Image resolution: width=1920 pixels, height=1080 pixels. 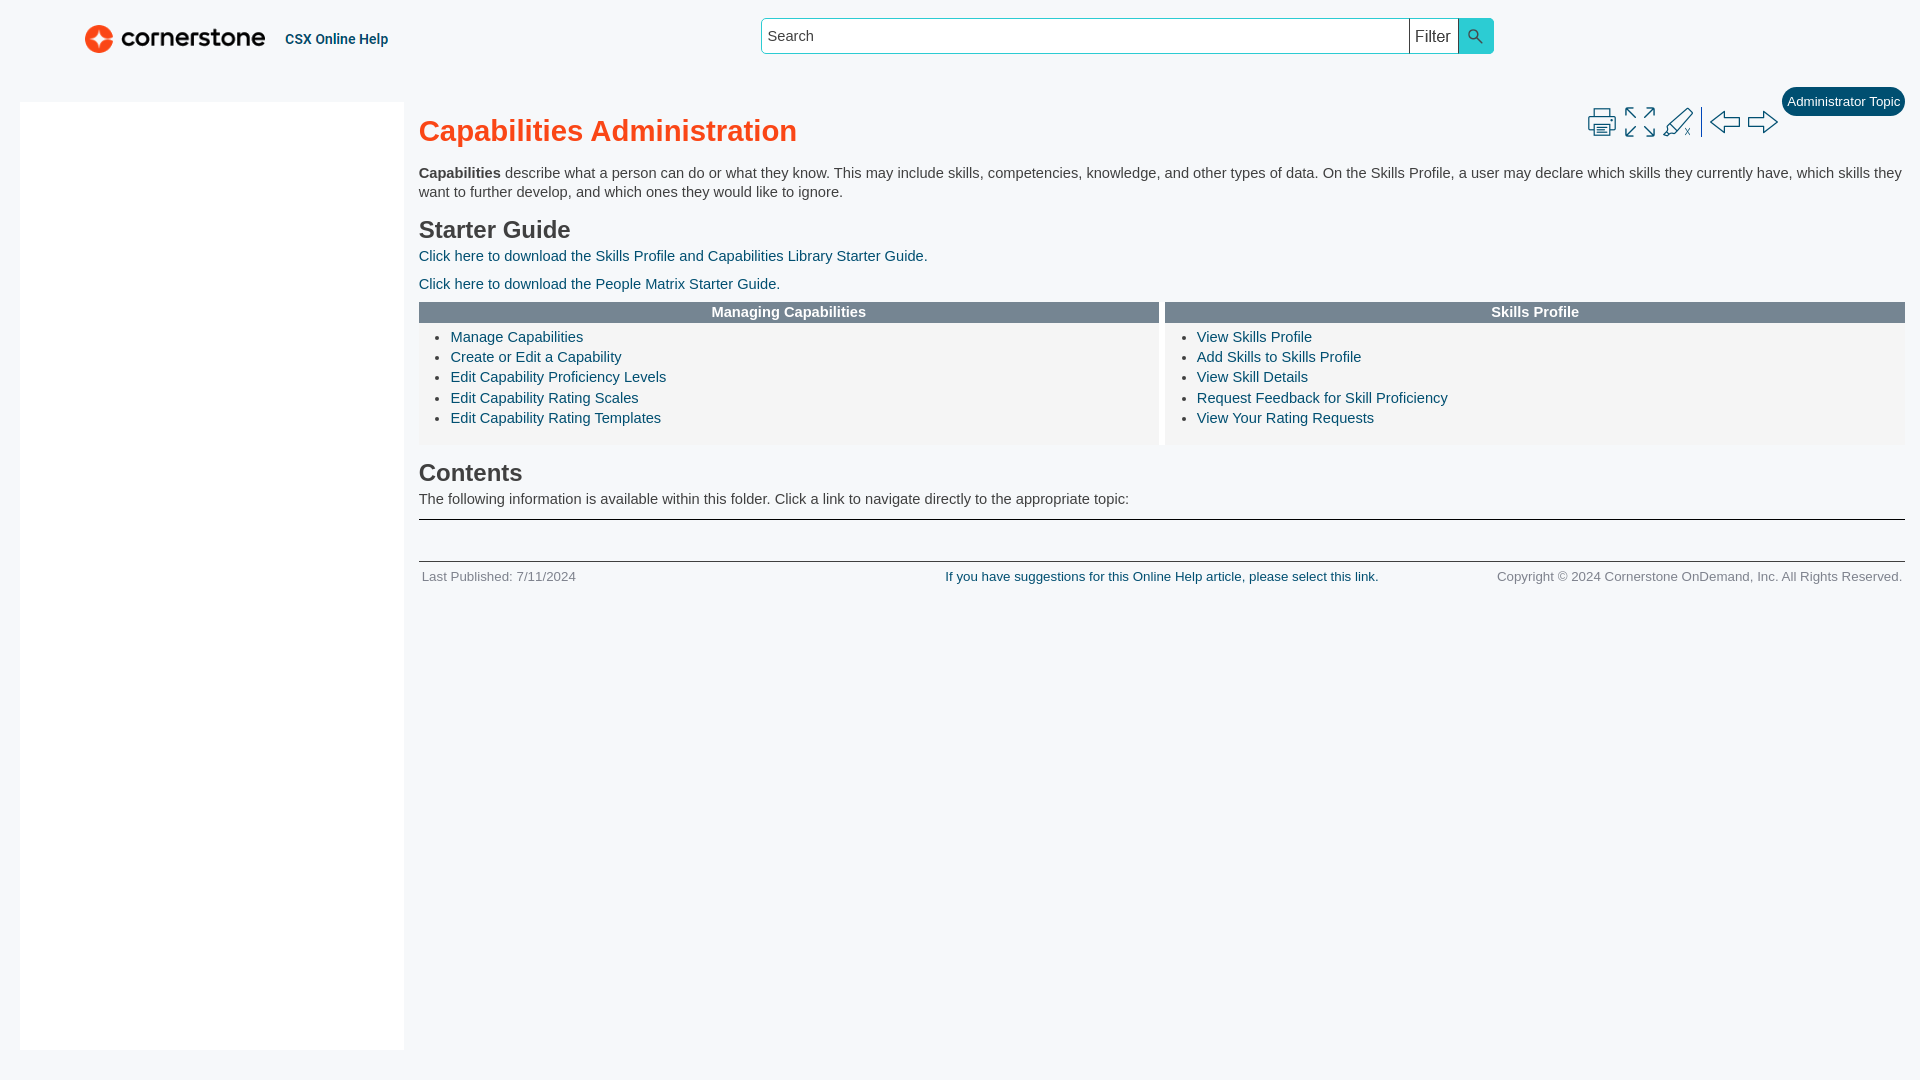 I want to click on Edit Capability Proficiency Levels, so click(x=558, y=376).